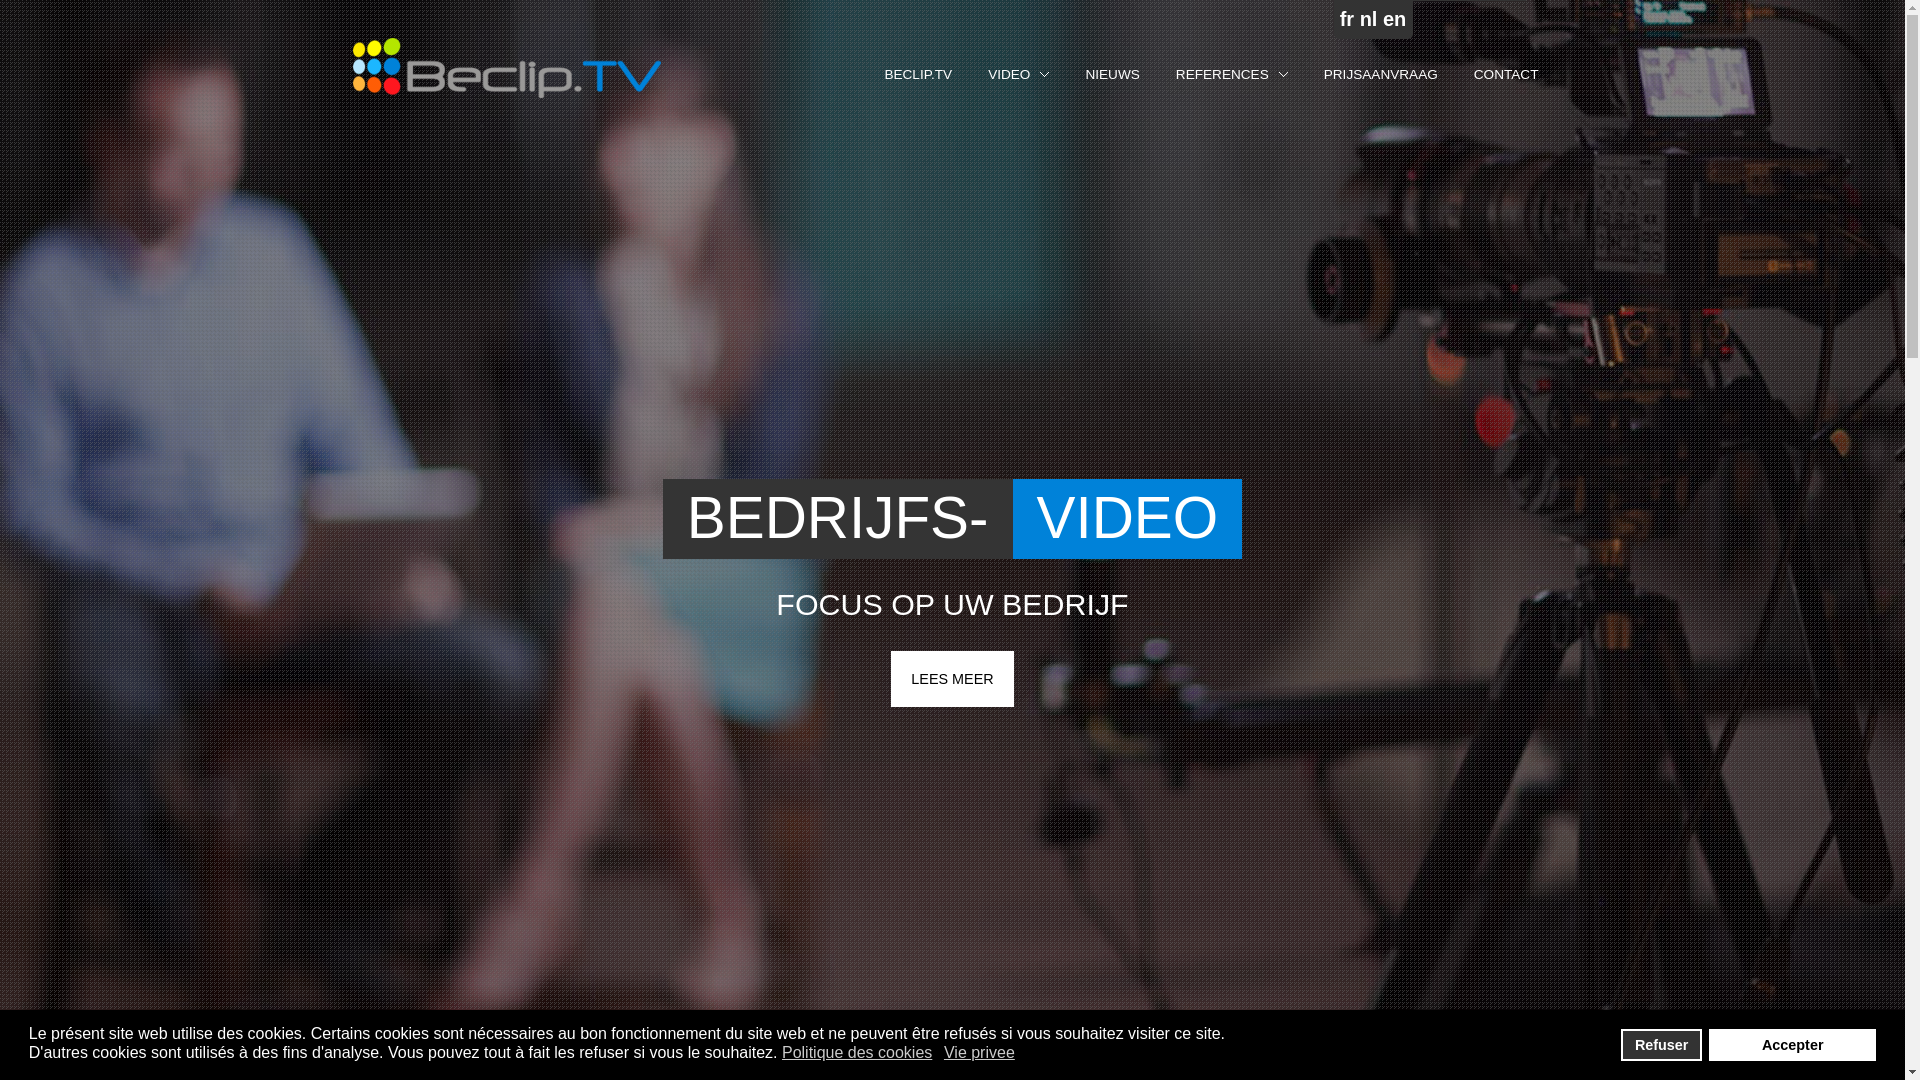 Image resolution: width=1920 pixels, height=1080 pixels. Describe the element at coordinates (1506, 75) in the screenshot. I see `CONTACT` at that location.